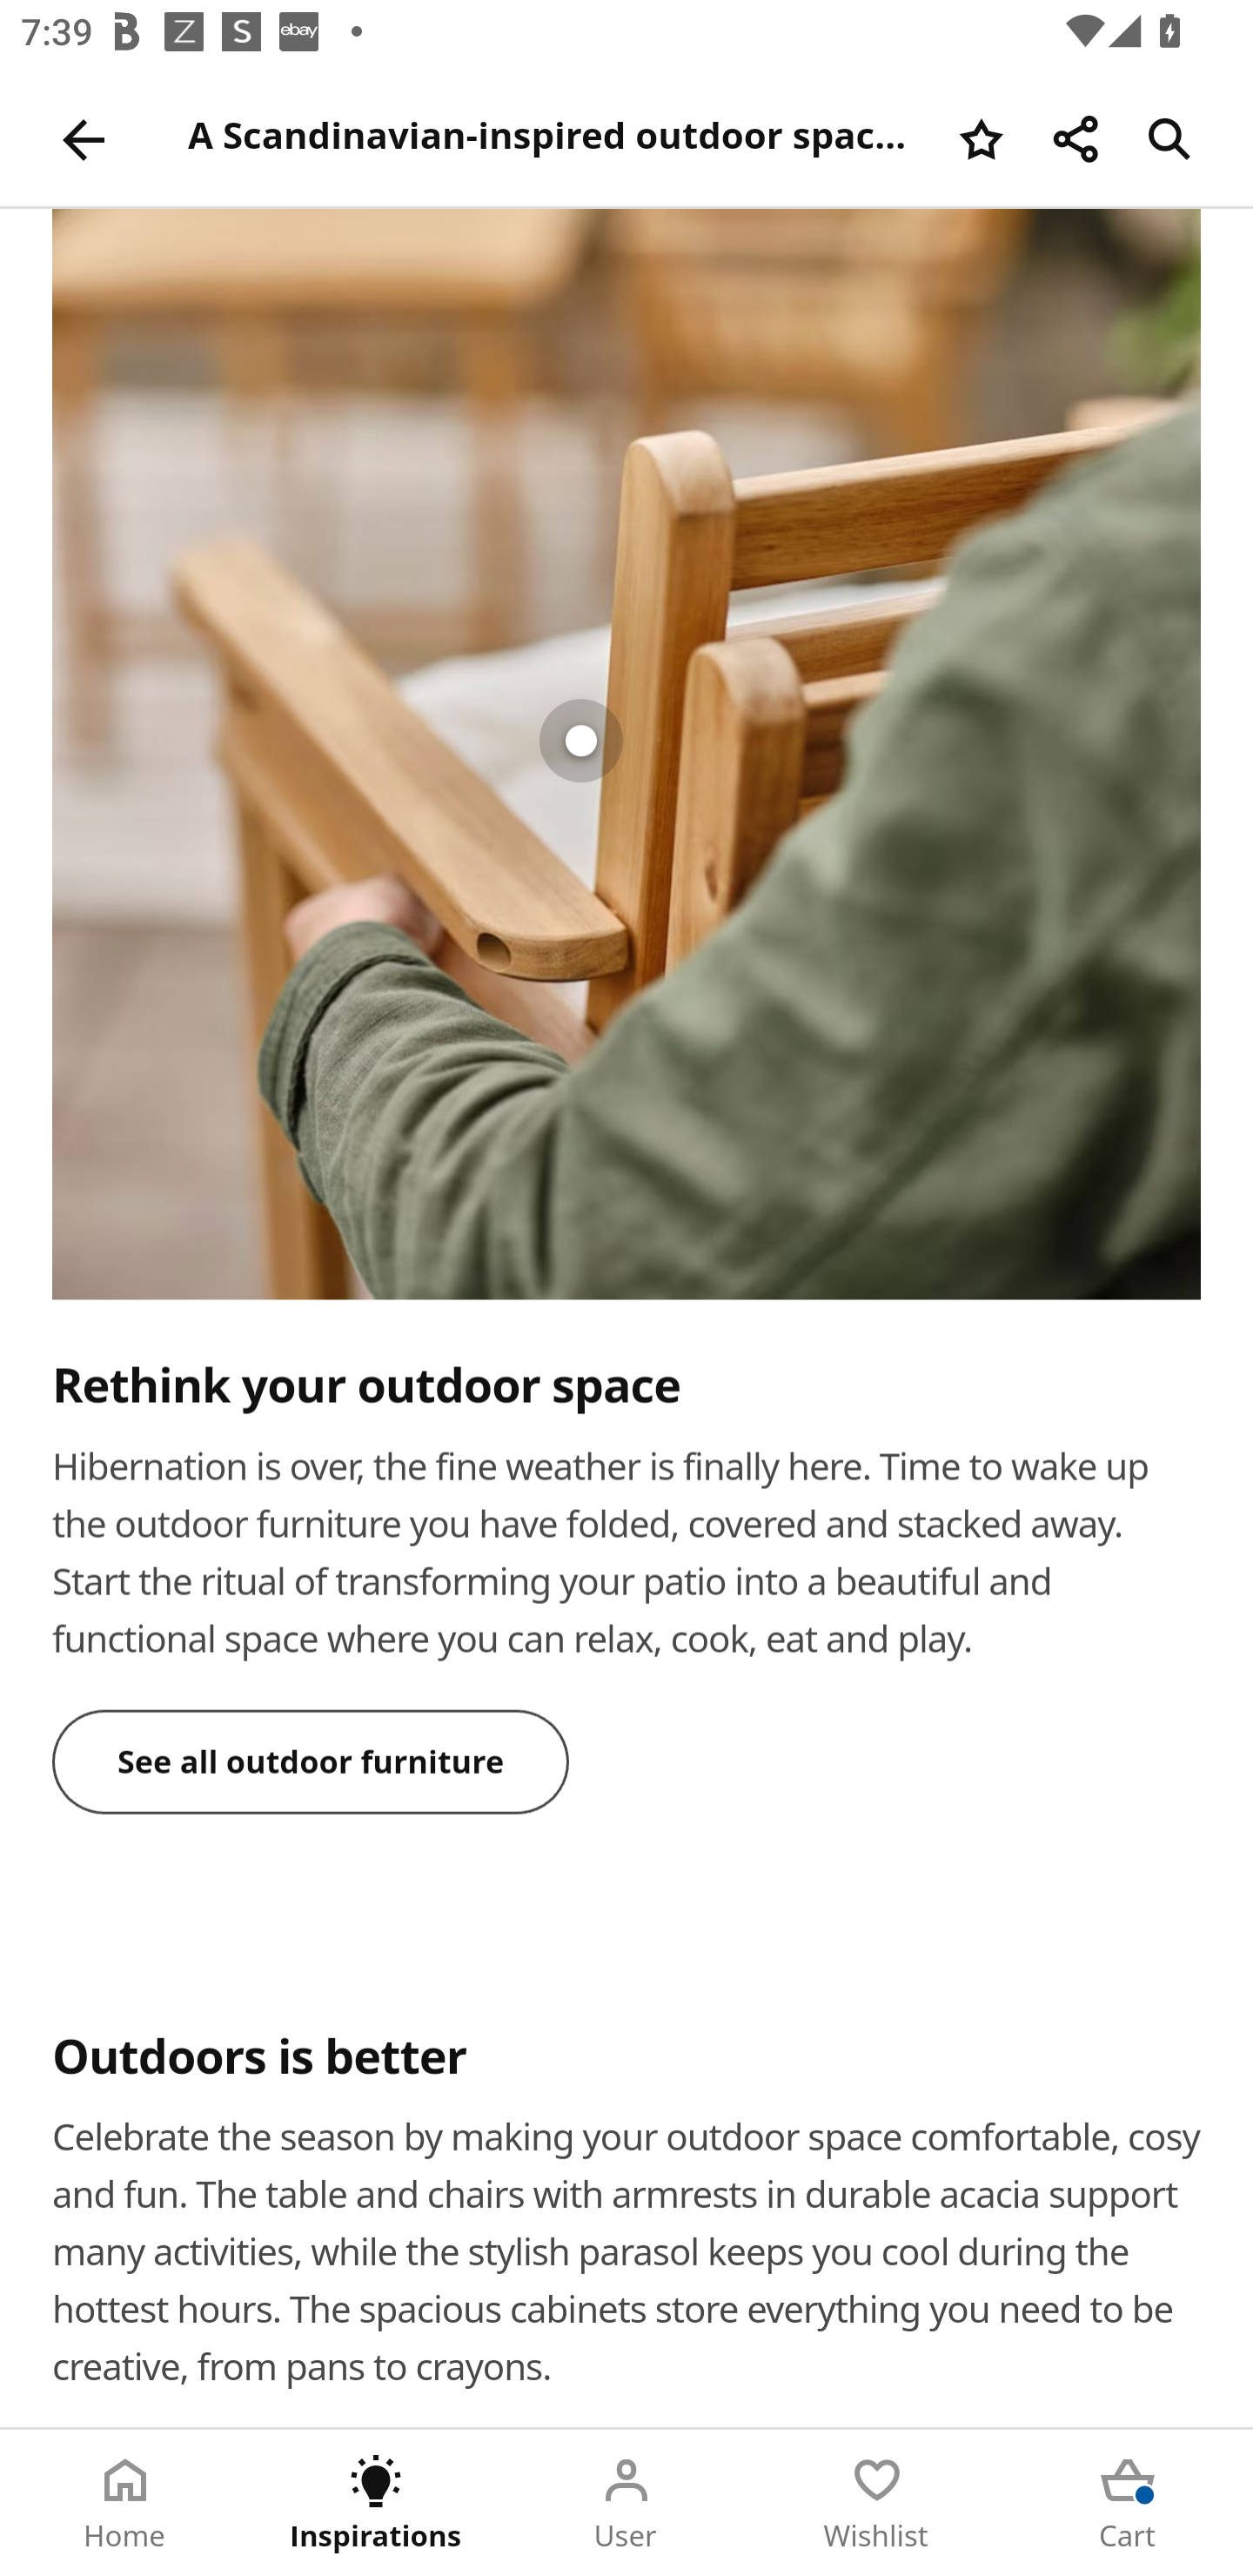  I want to click on Home
Tab 1 of 5, so click(125, 2503).